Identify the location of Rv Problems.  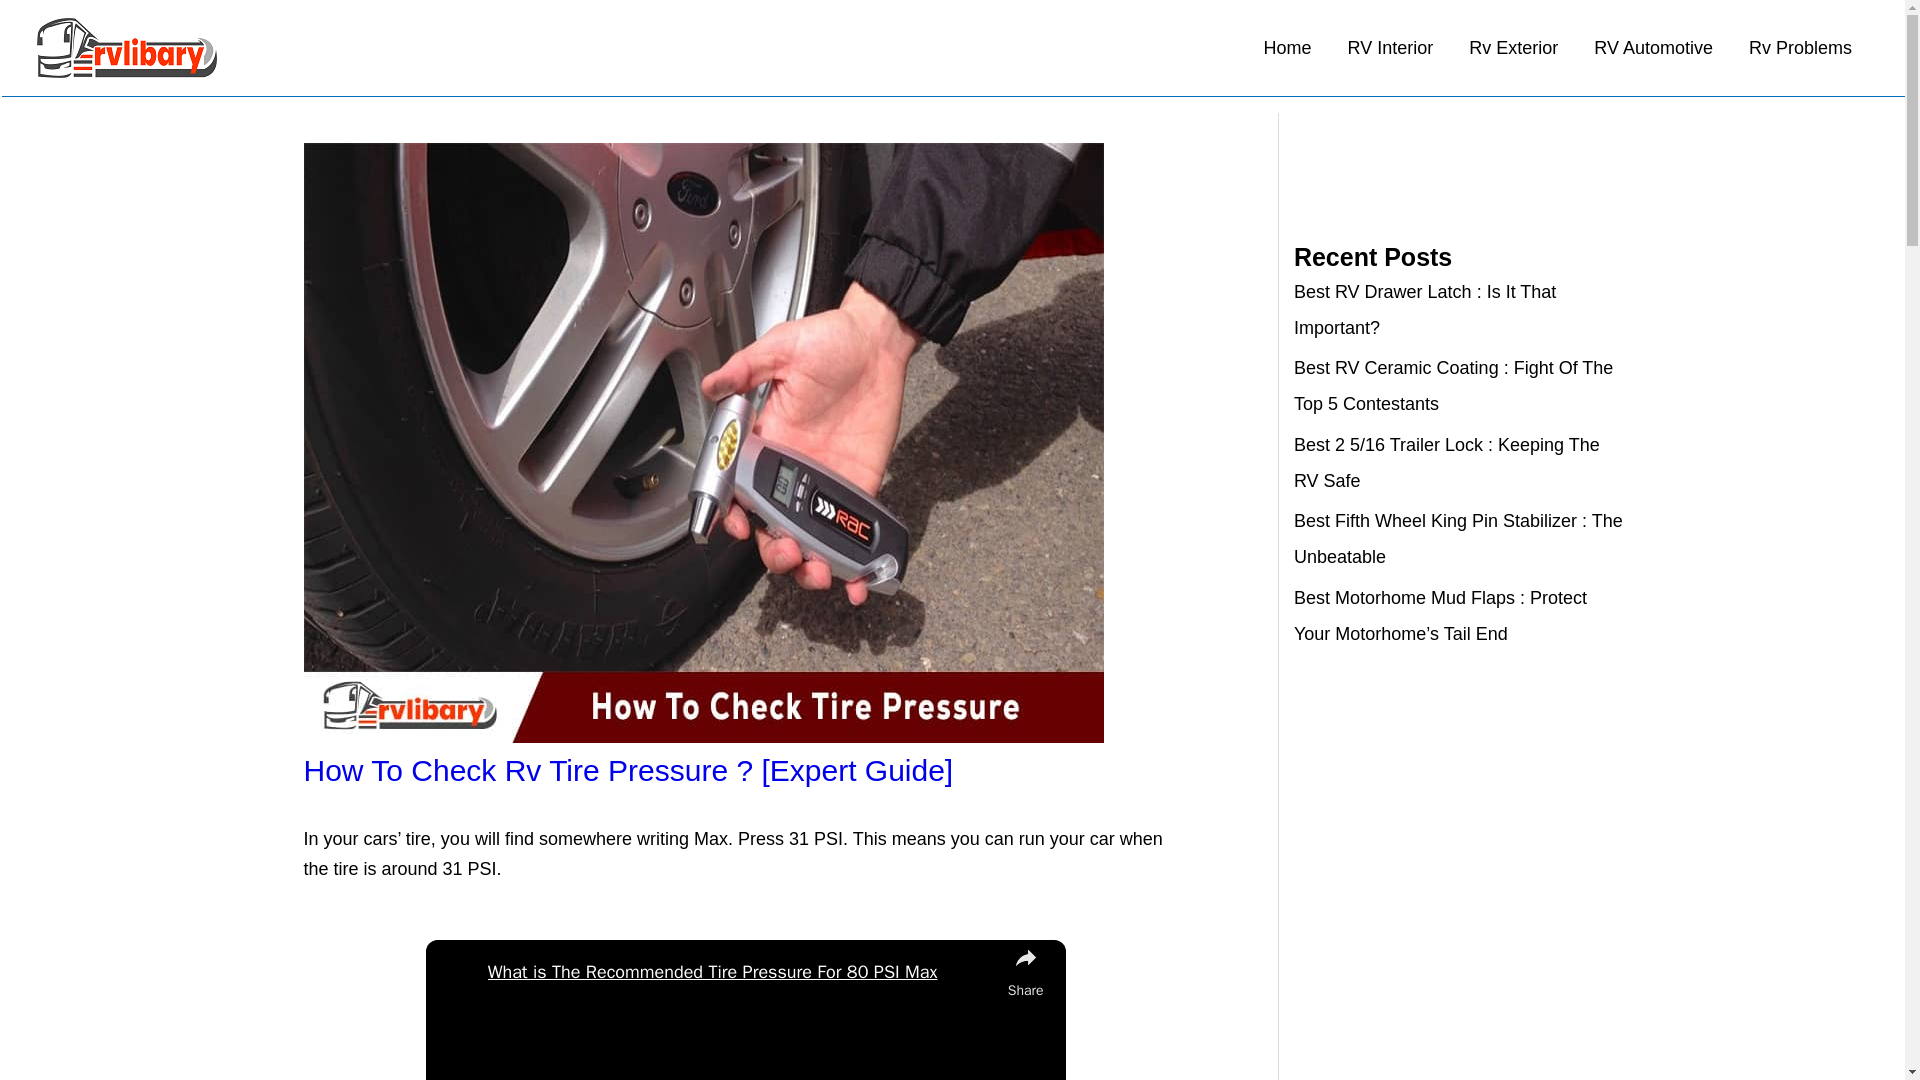
(1800, 48).